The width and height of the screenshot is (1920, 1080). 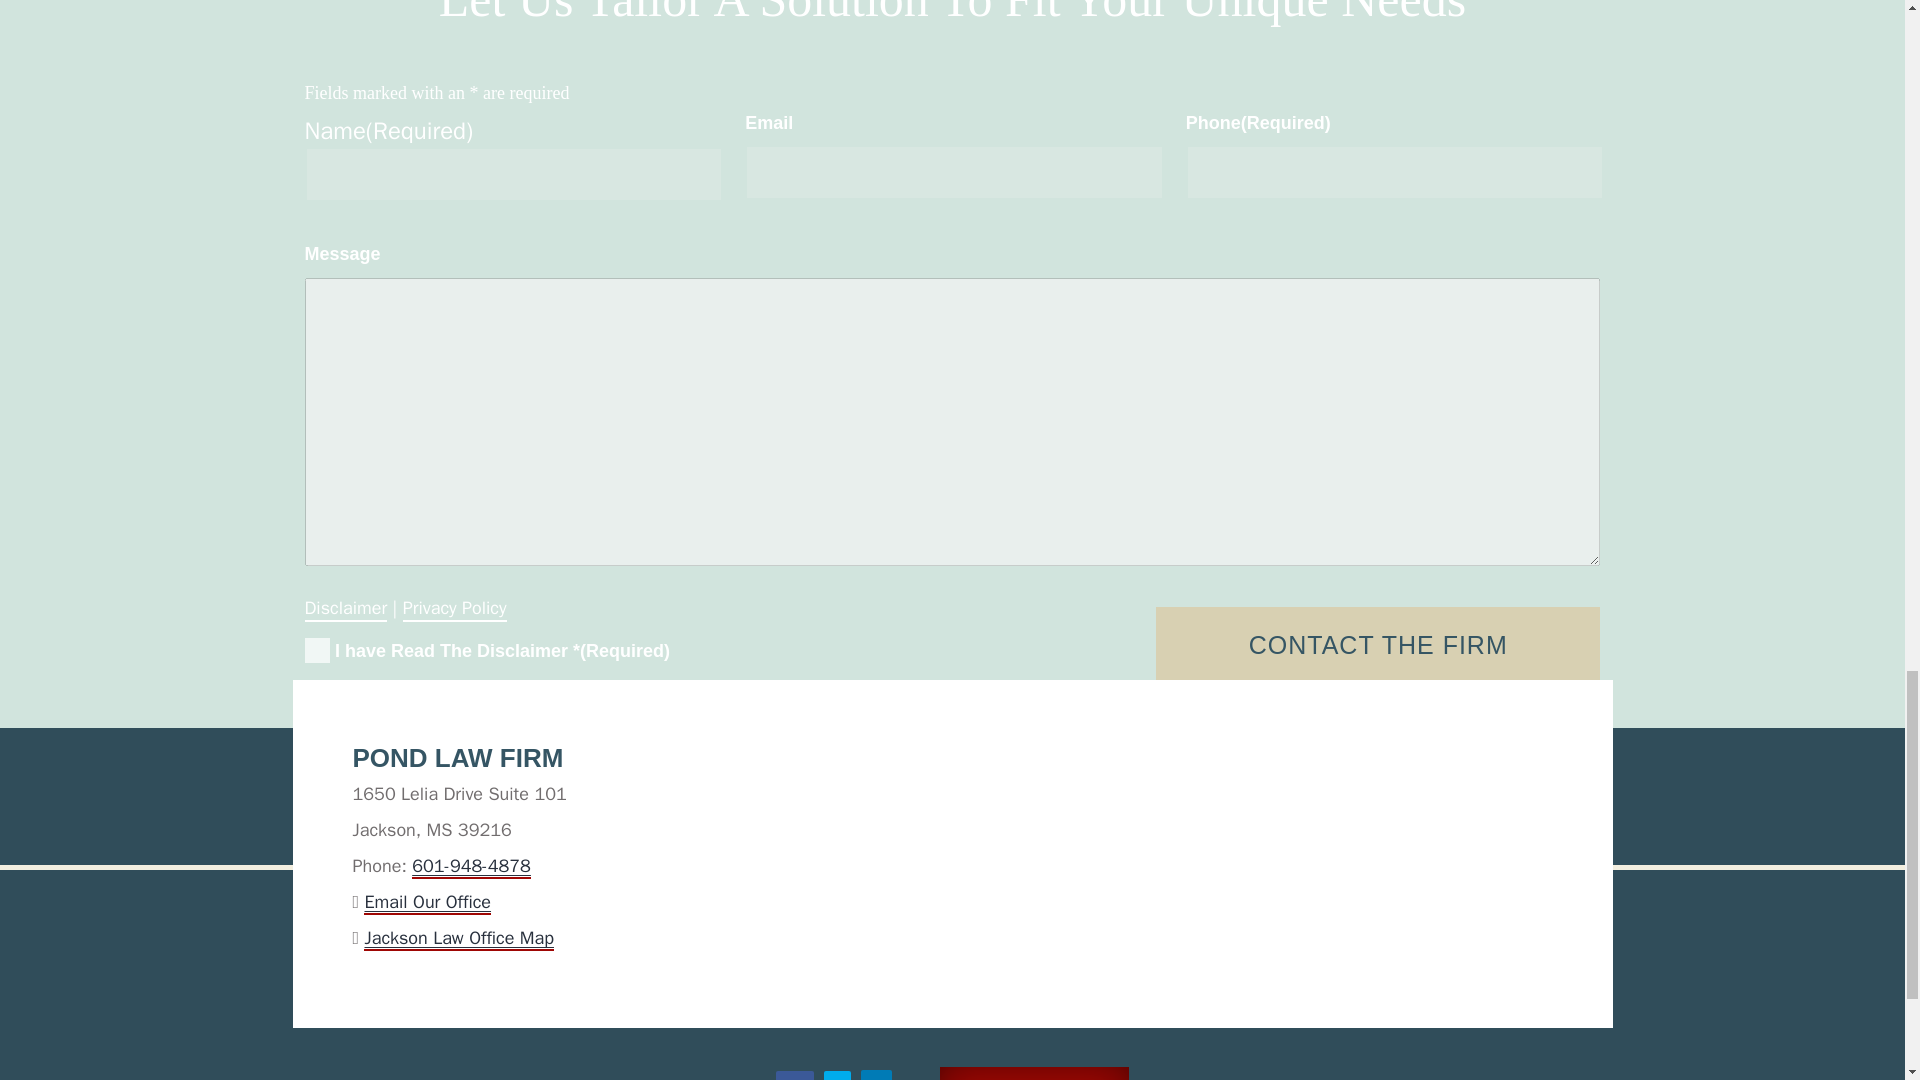 What do you see at coordinates (454, 604) in the screenshot?
I see `Privacy Policy` at bounding box center [454, 604].